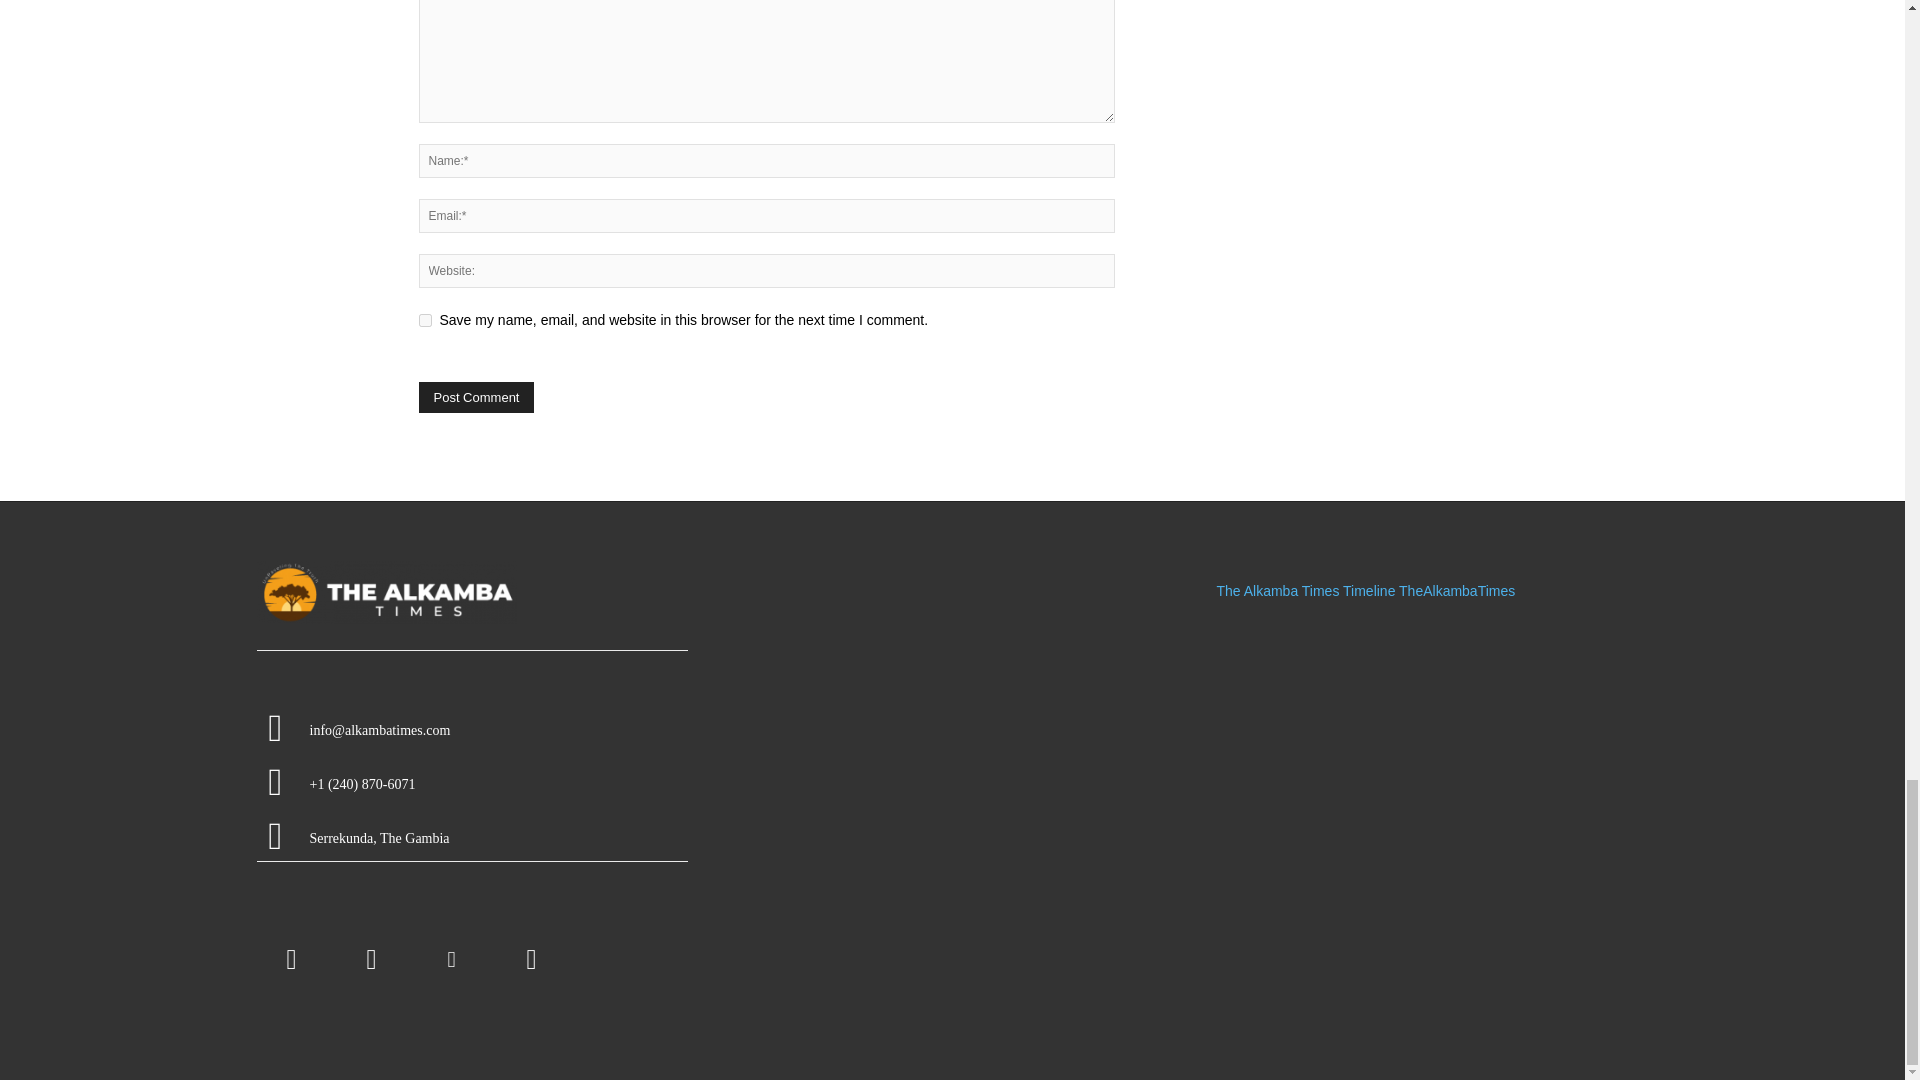  Describe the element at coordinates (476, 397) in the screenshot. I see `Post Comment` at that location.